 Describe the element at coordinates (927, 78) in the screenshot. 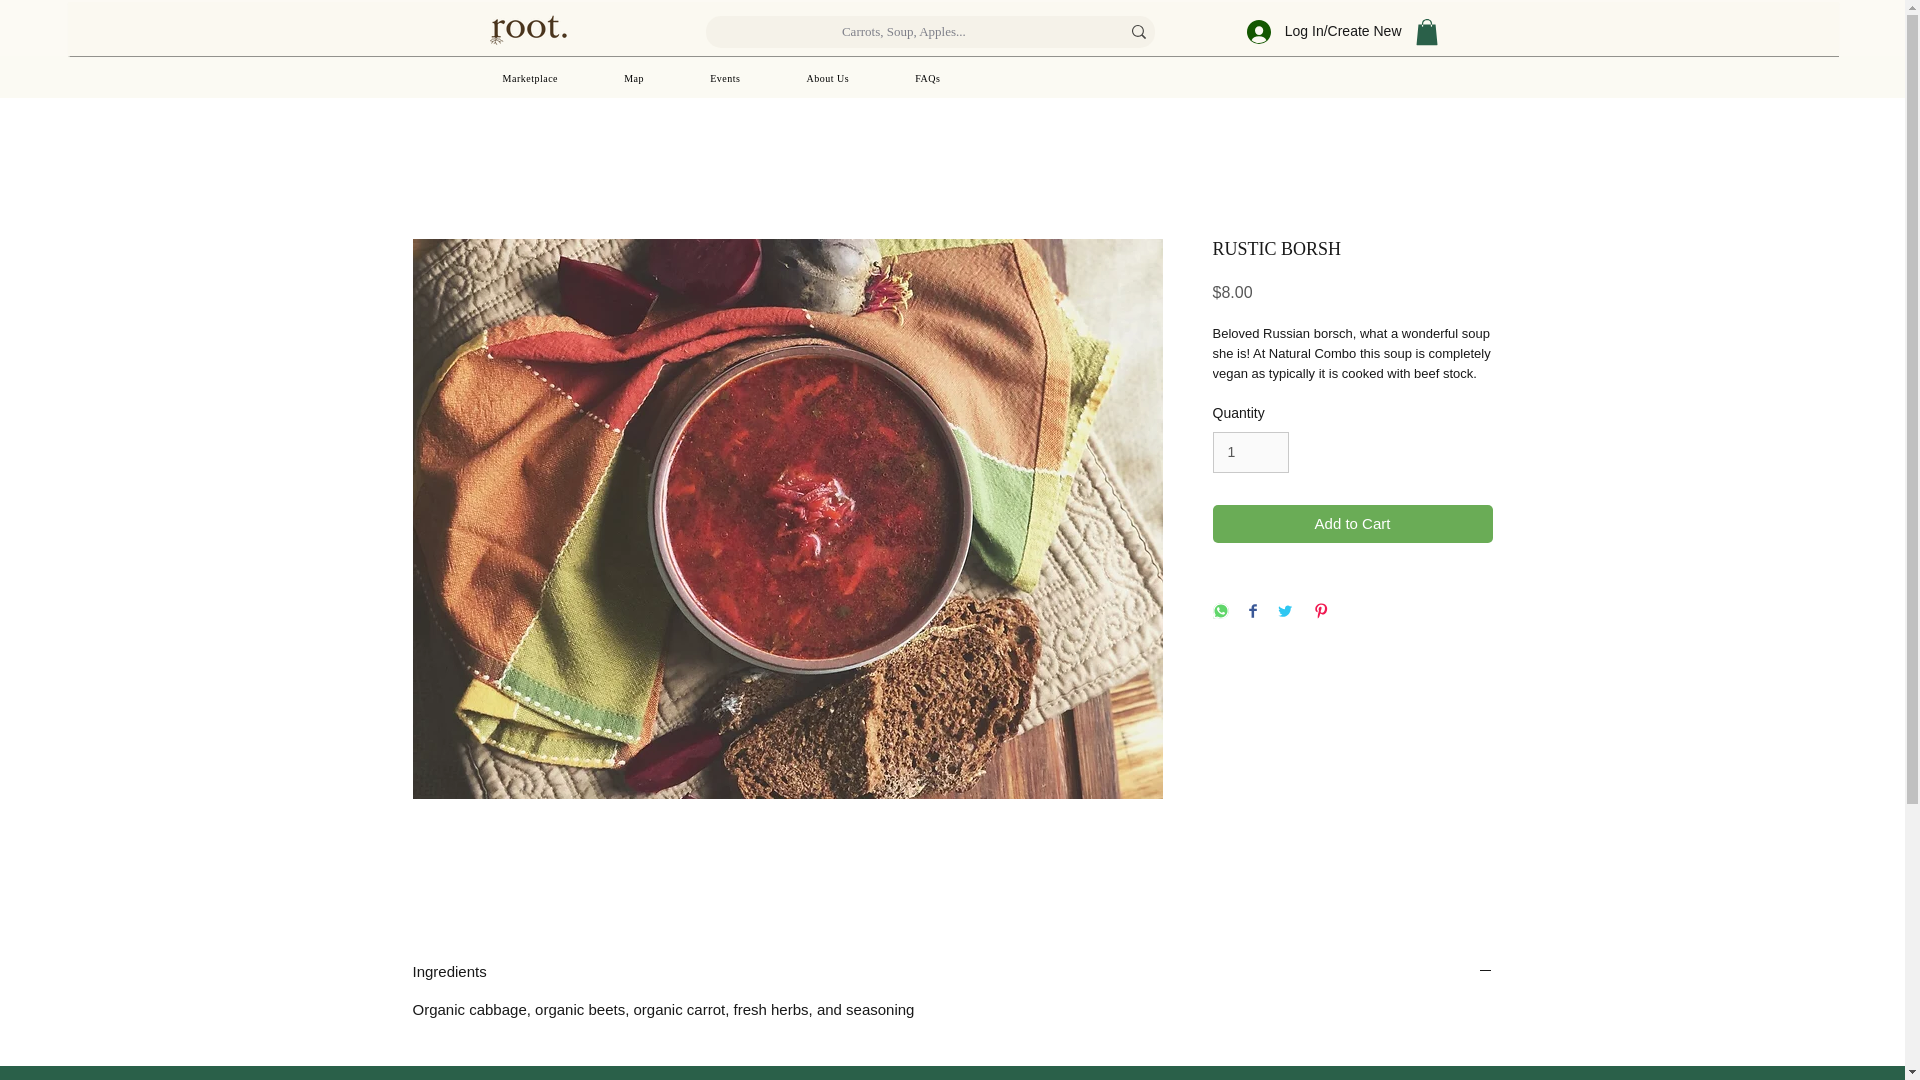

I see `FAQs` at that location.